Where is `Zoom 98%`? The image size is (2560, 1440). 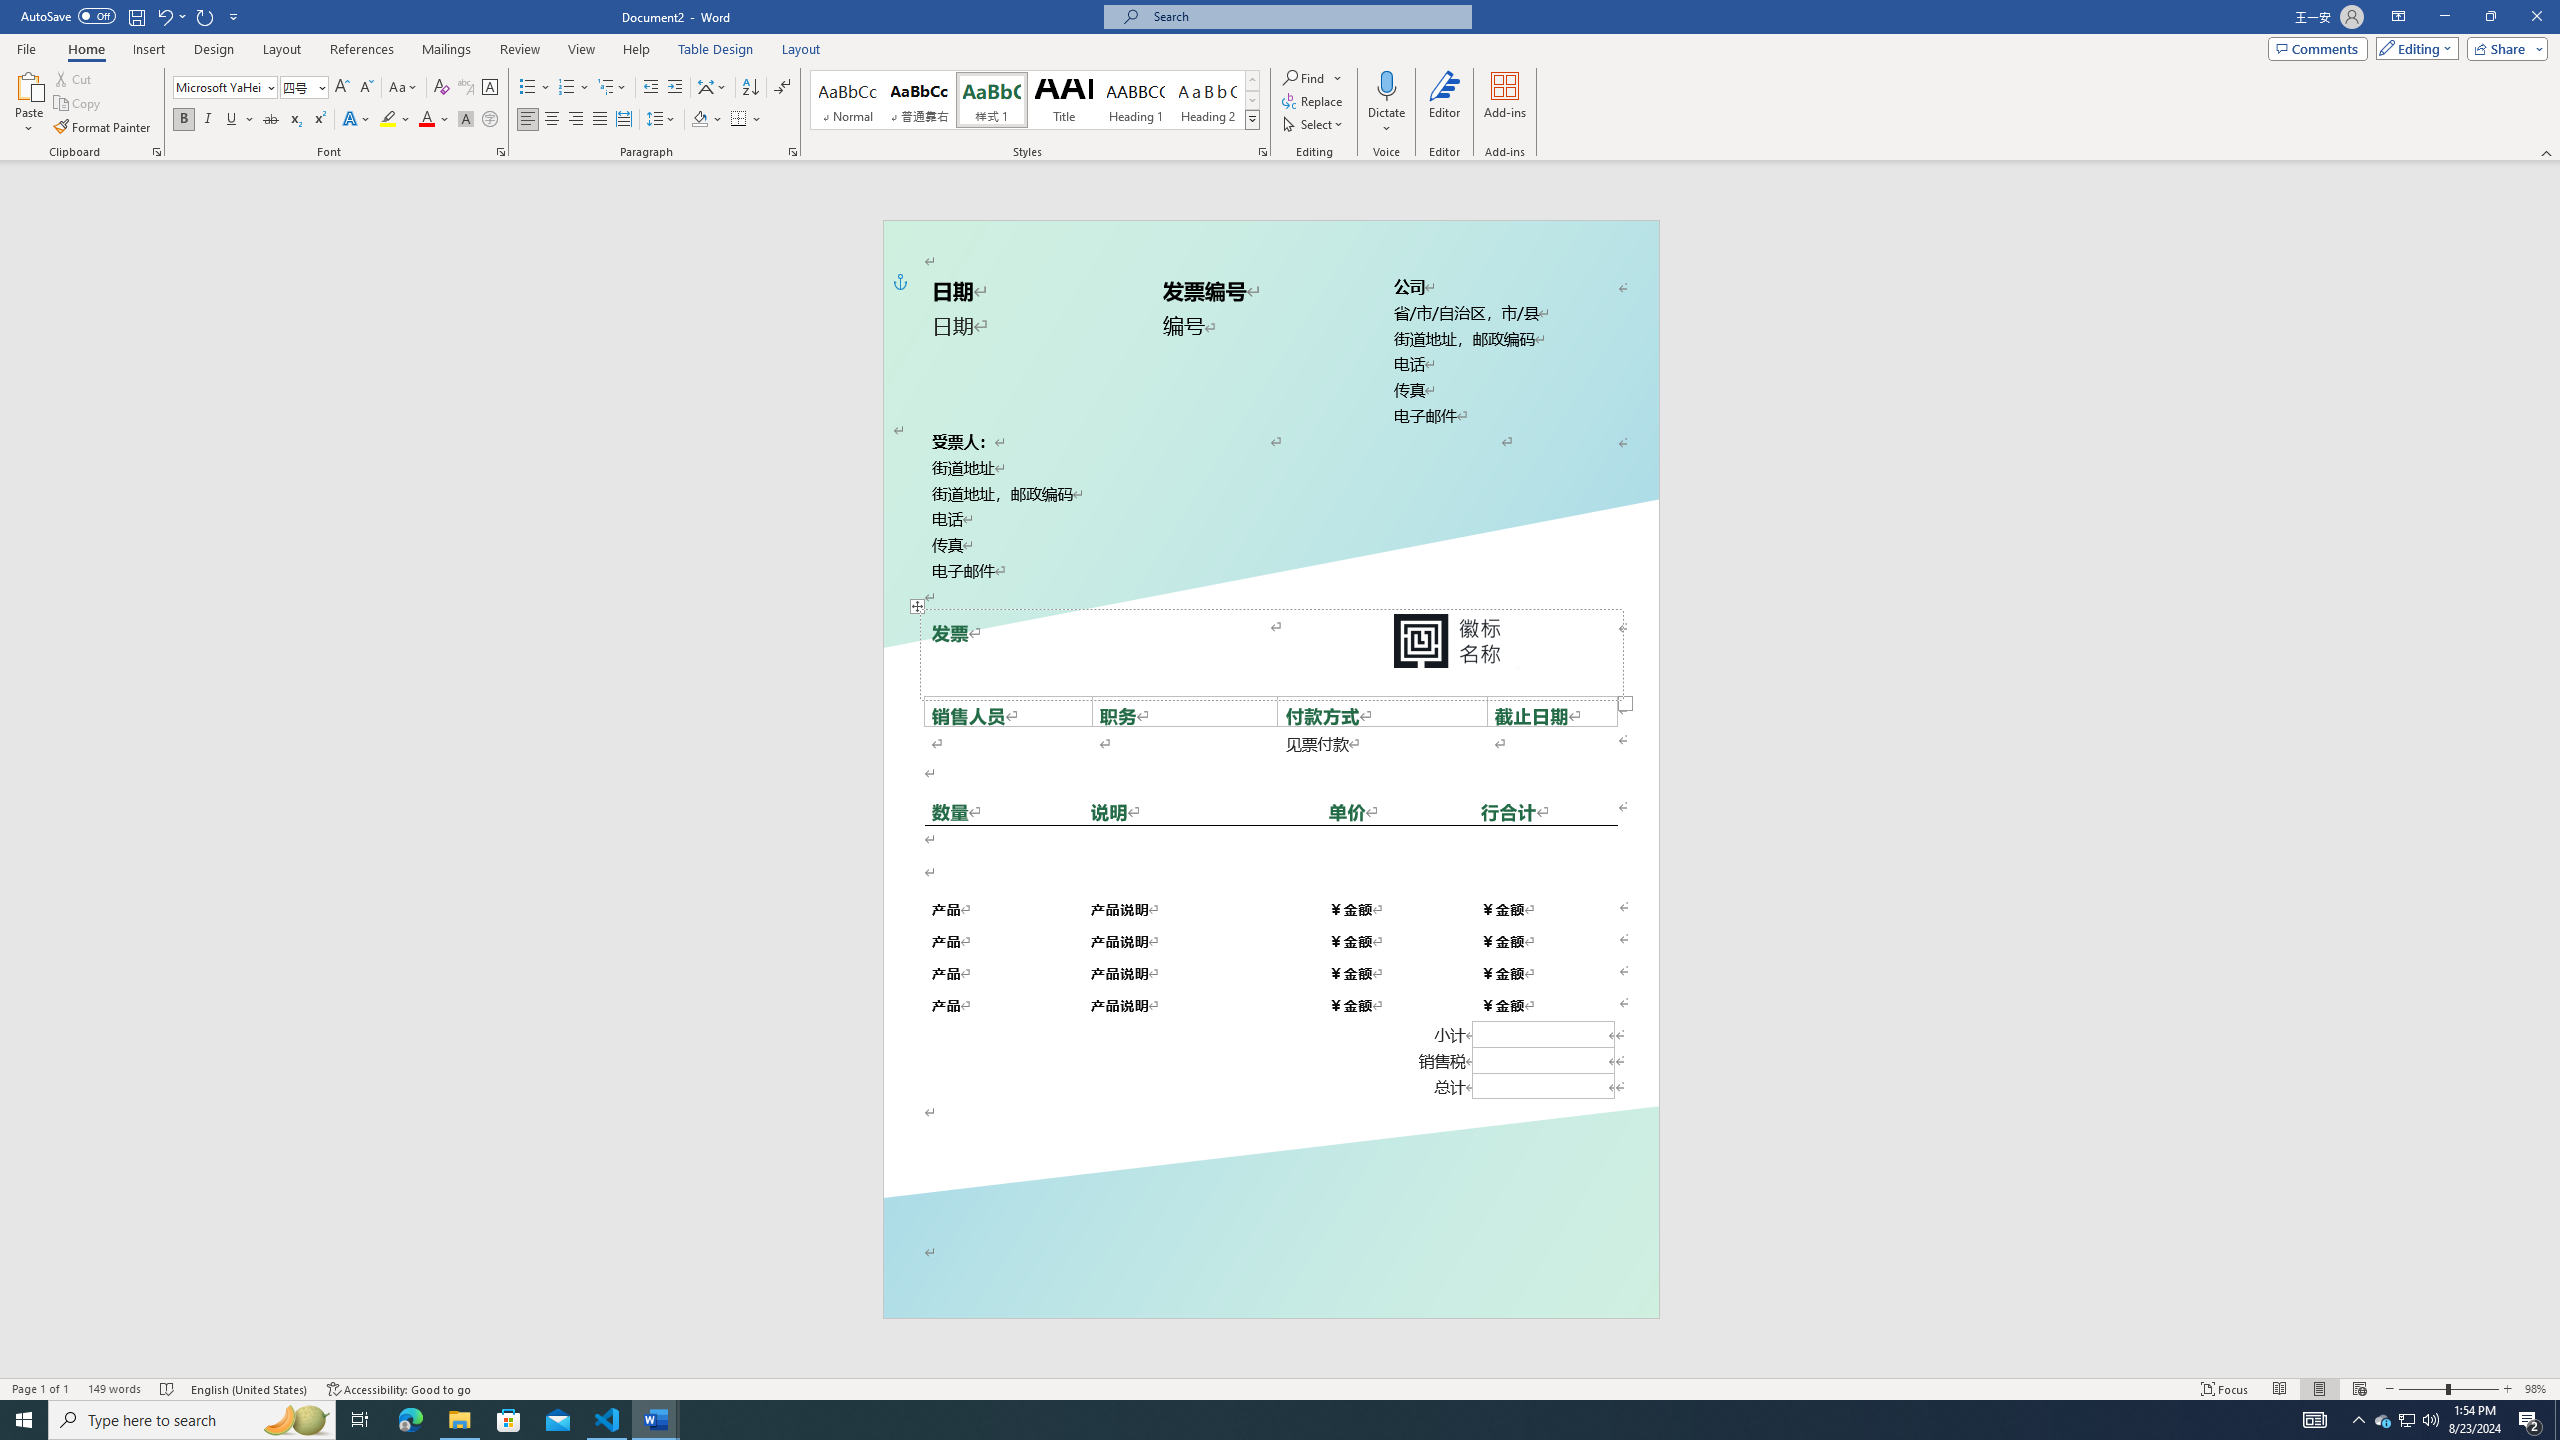 Zoom 98% is located at coordinates (2538, 1389).